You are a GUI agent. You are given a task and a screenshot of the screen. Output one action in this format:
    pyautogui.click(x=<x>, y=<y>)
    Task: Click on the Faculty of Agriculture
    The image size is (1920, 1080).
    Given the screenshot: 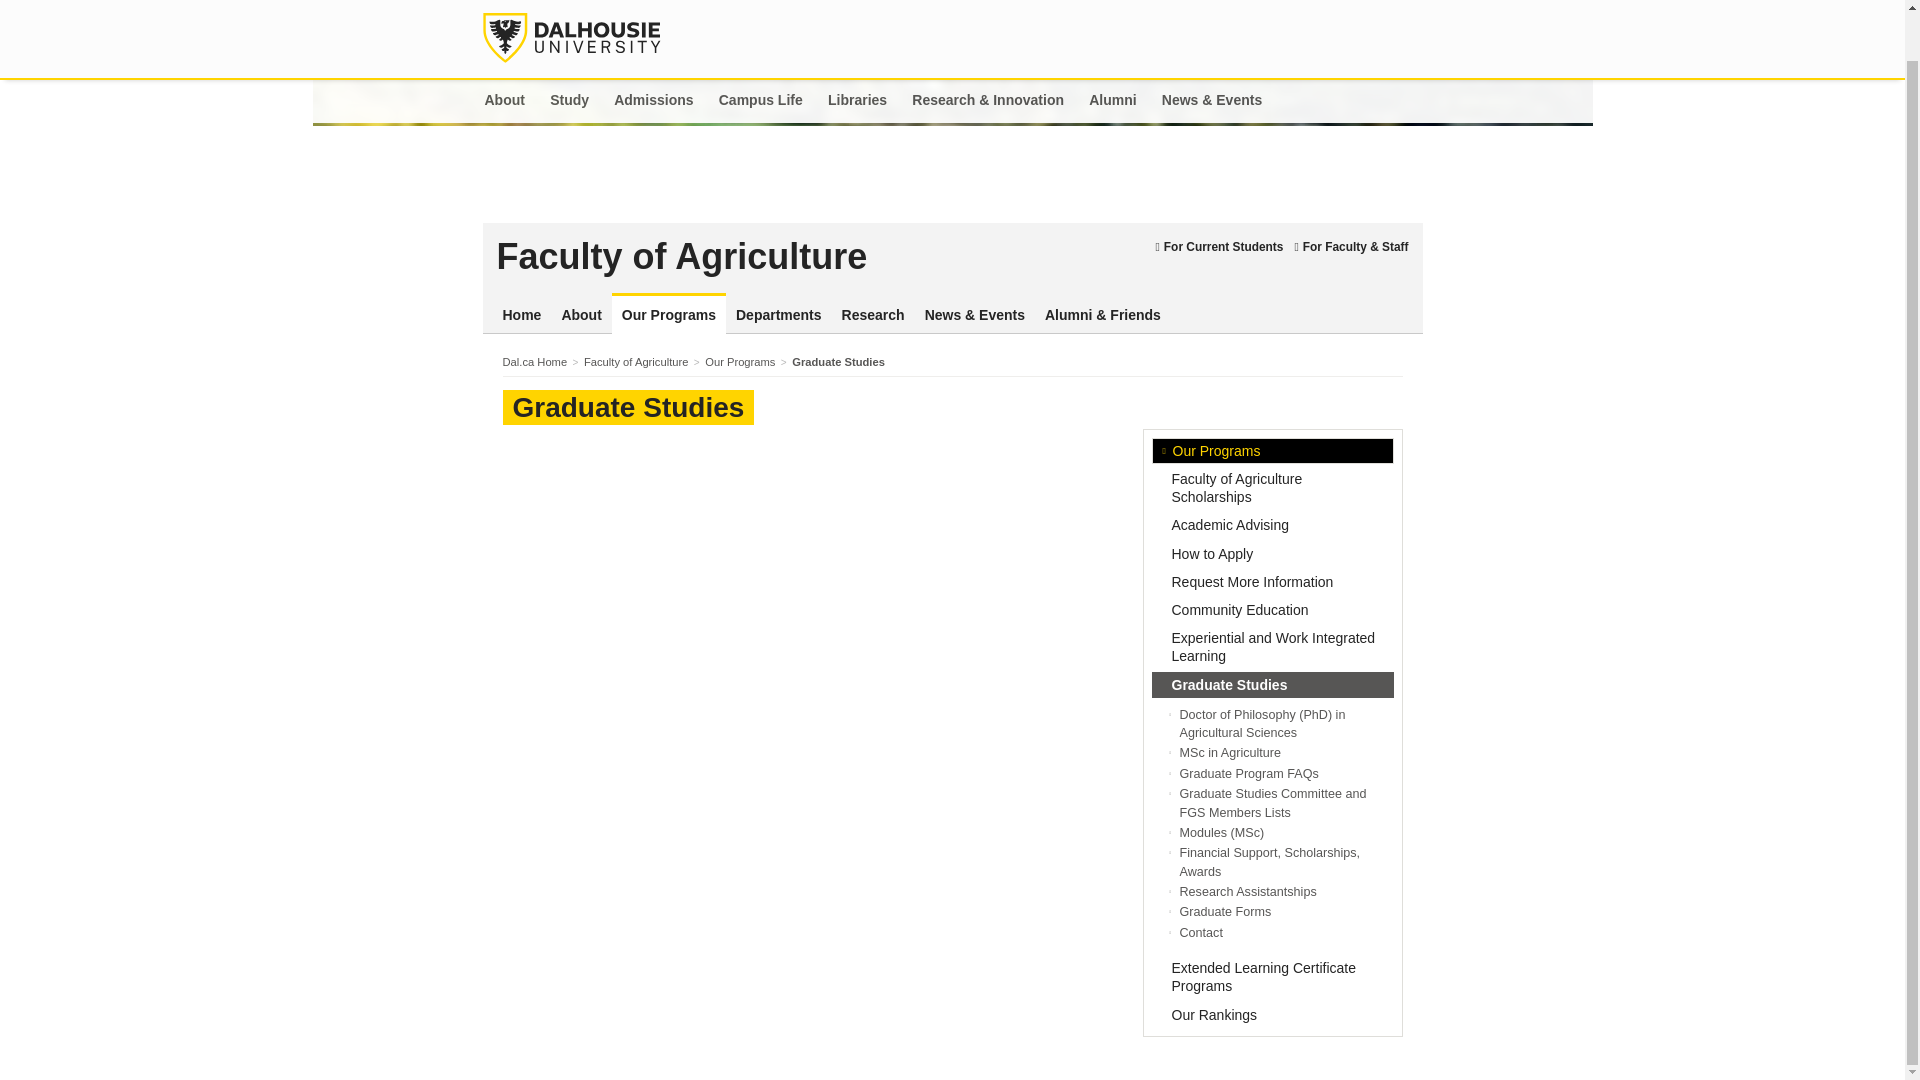 What is the action you would take?
    pyautogui.click(x=820, y=256)
    